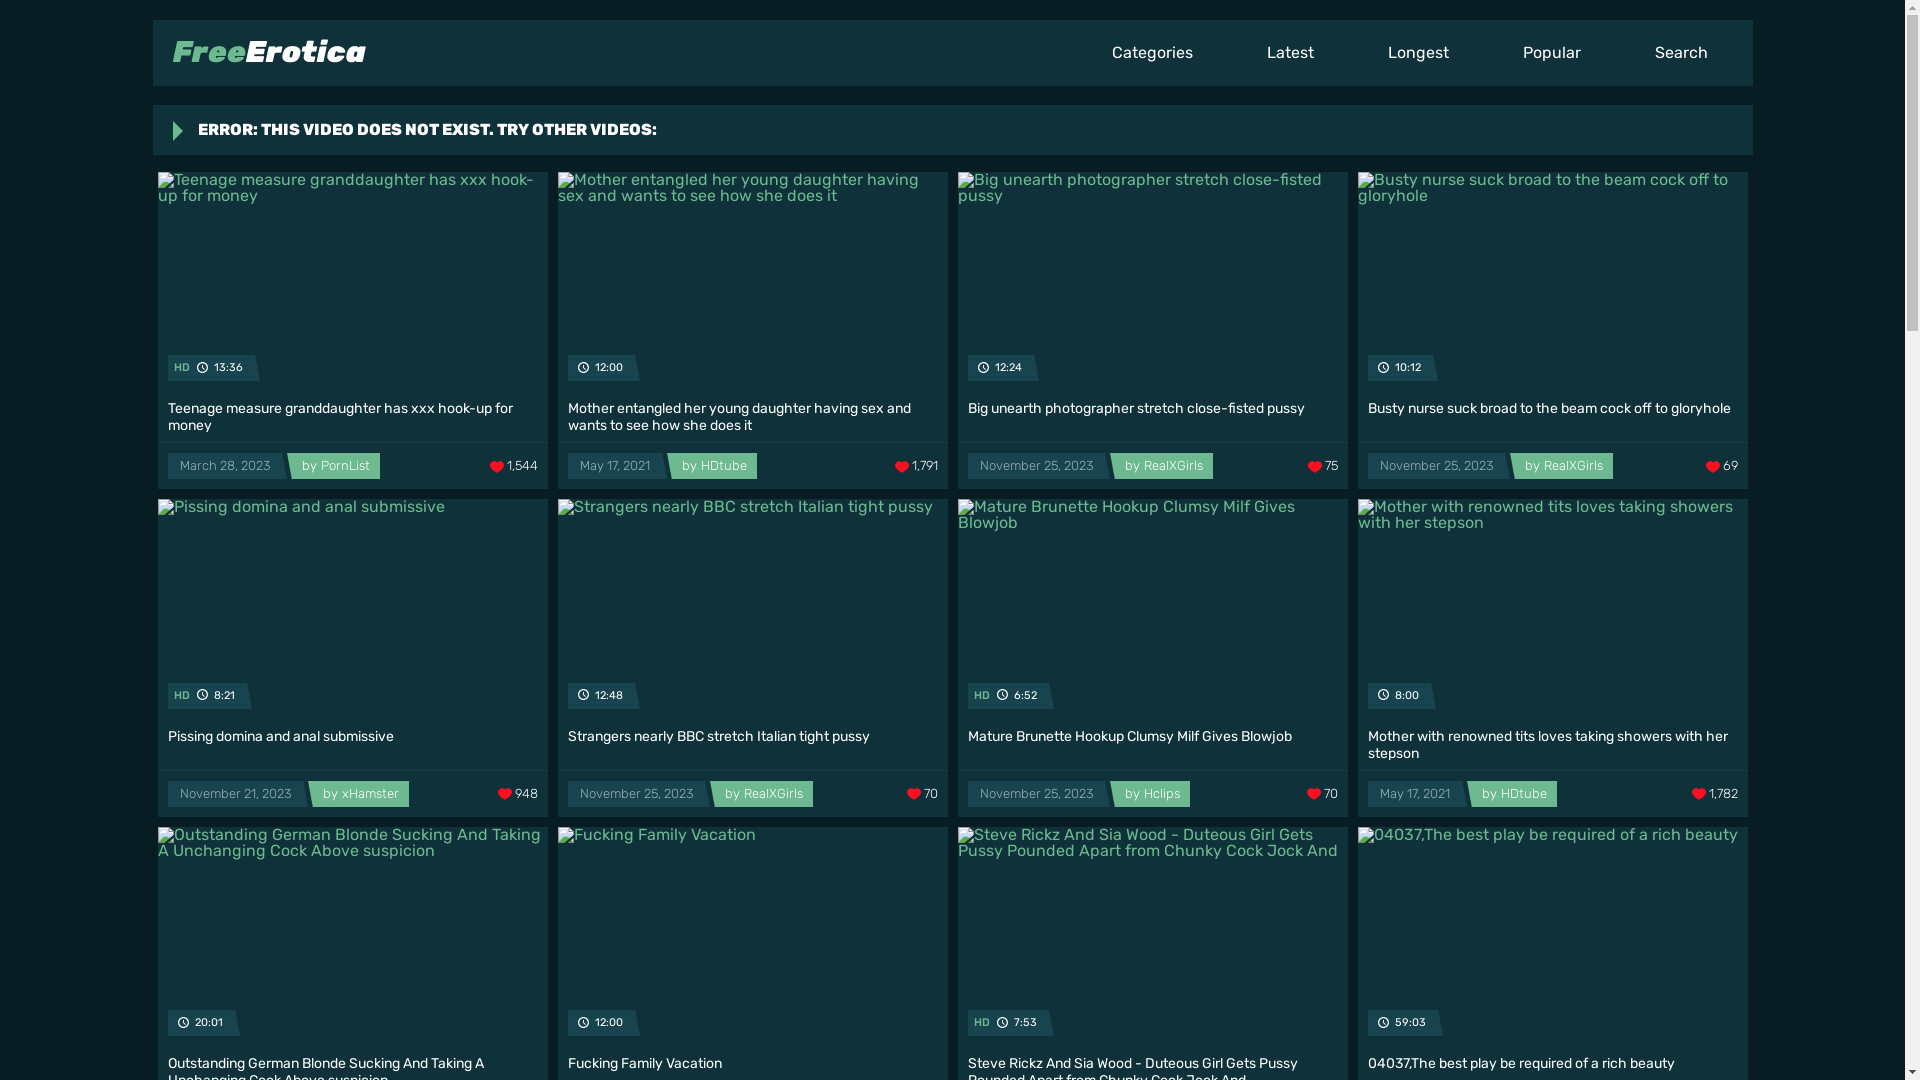  I want to click on HD 8:21, so click(353, 608).